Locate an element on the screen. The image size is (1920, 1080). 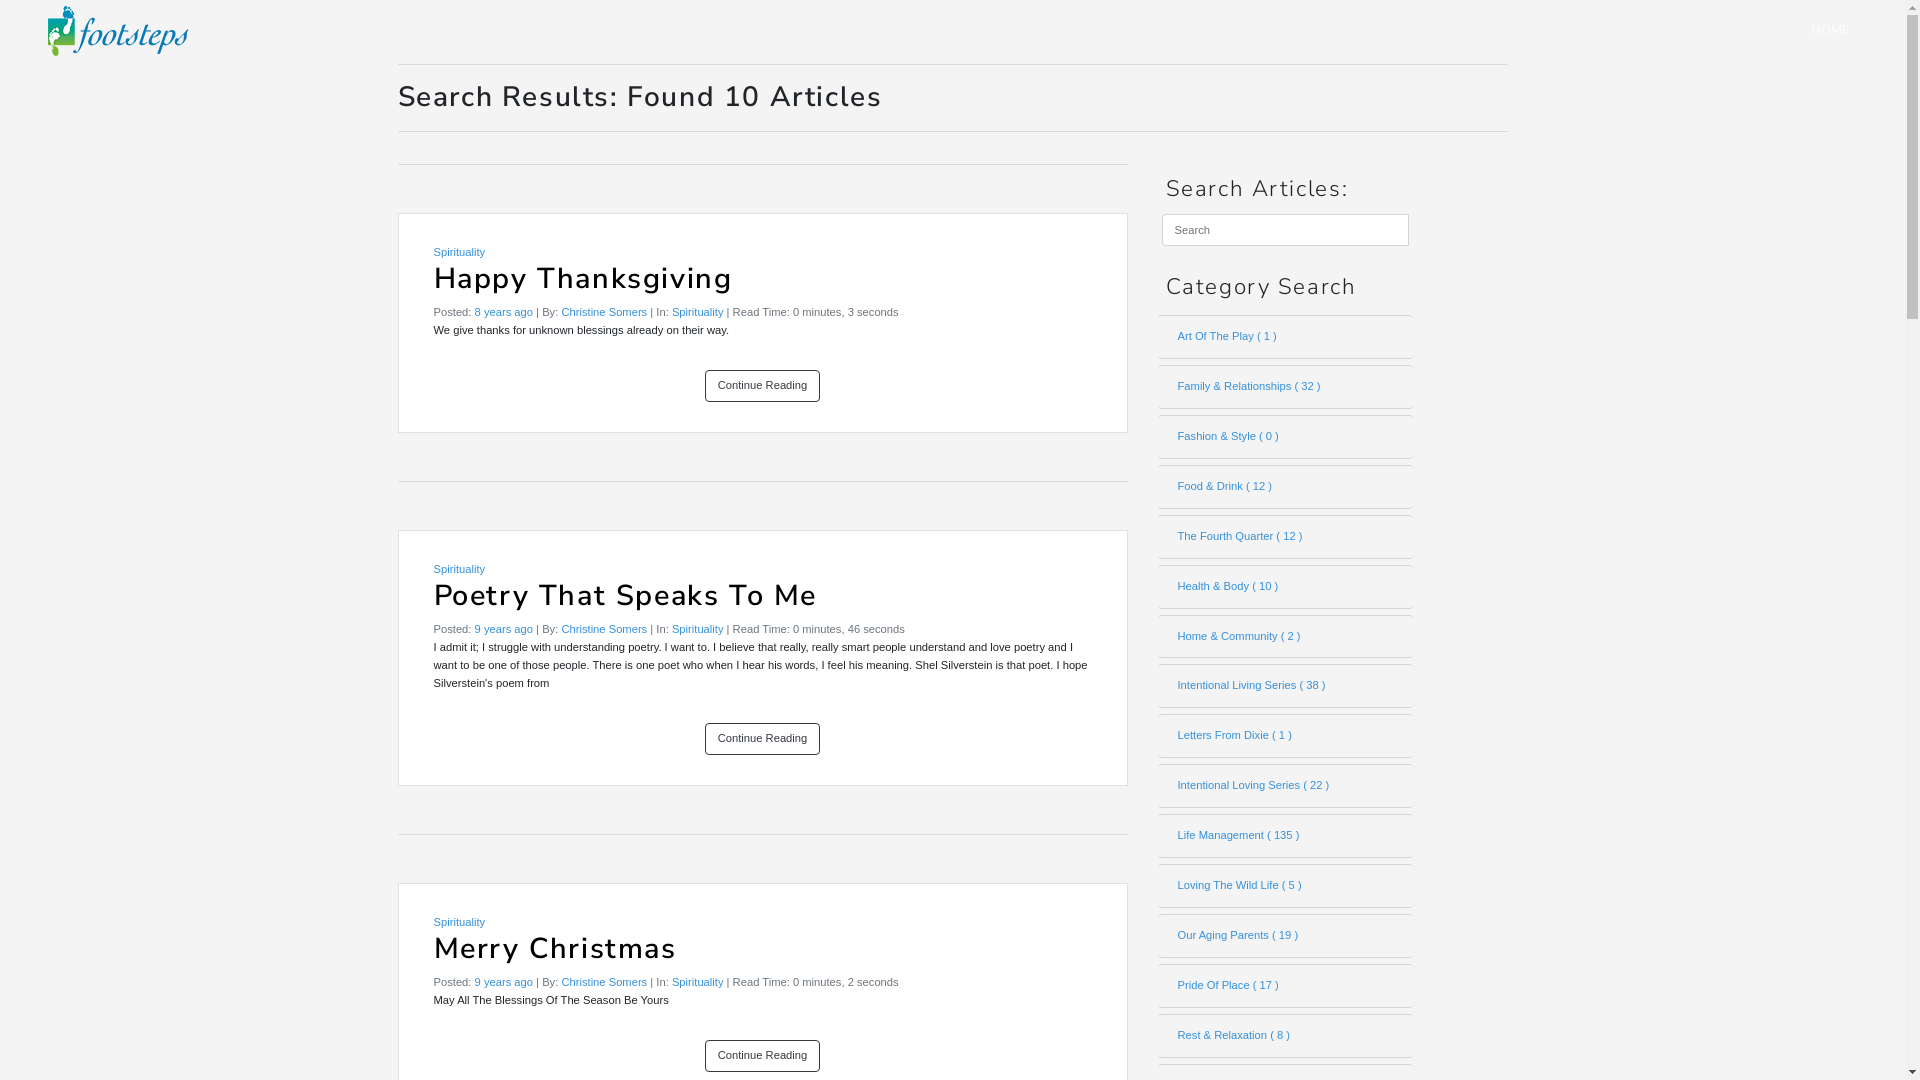
Fashion & Style ( 0 ) is located at coordinates (1286, 437).